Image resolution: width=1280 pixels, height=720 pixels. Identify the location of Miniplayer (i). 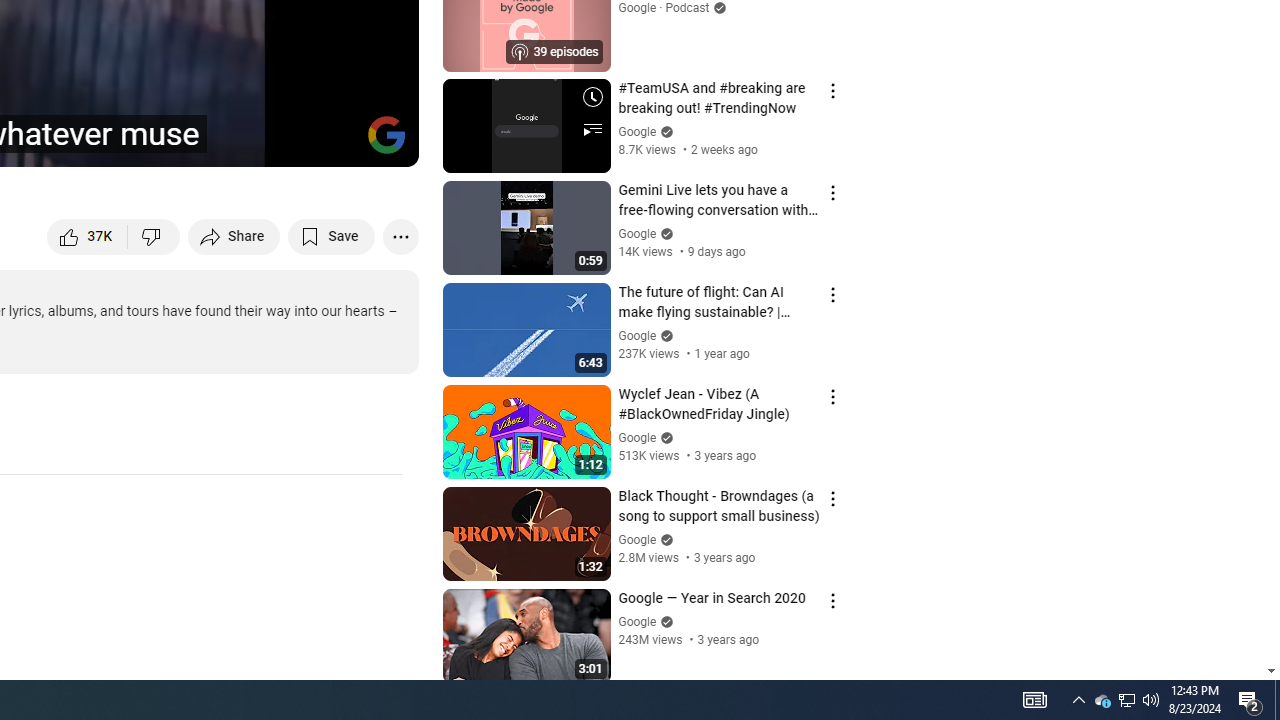
(286, 142).